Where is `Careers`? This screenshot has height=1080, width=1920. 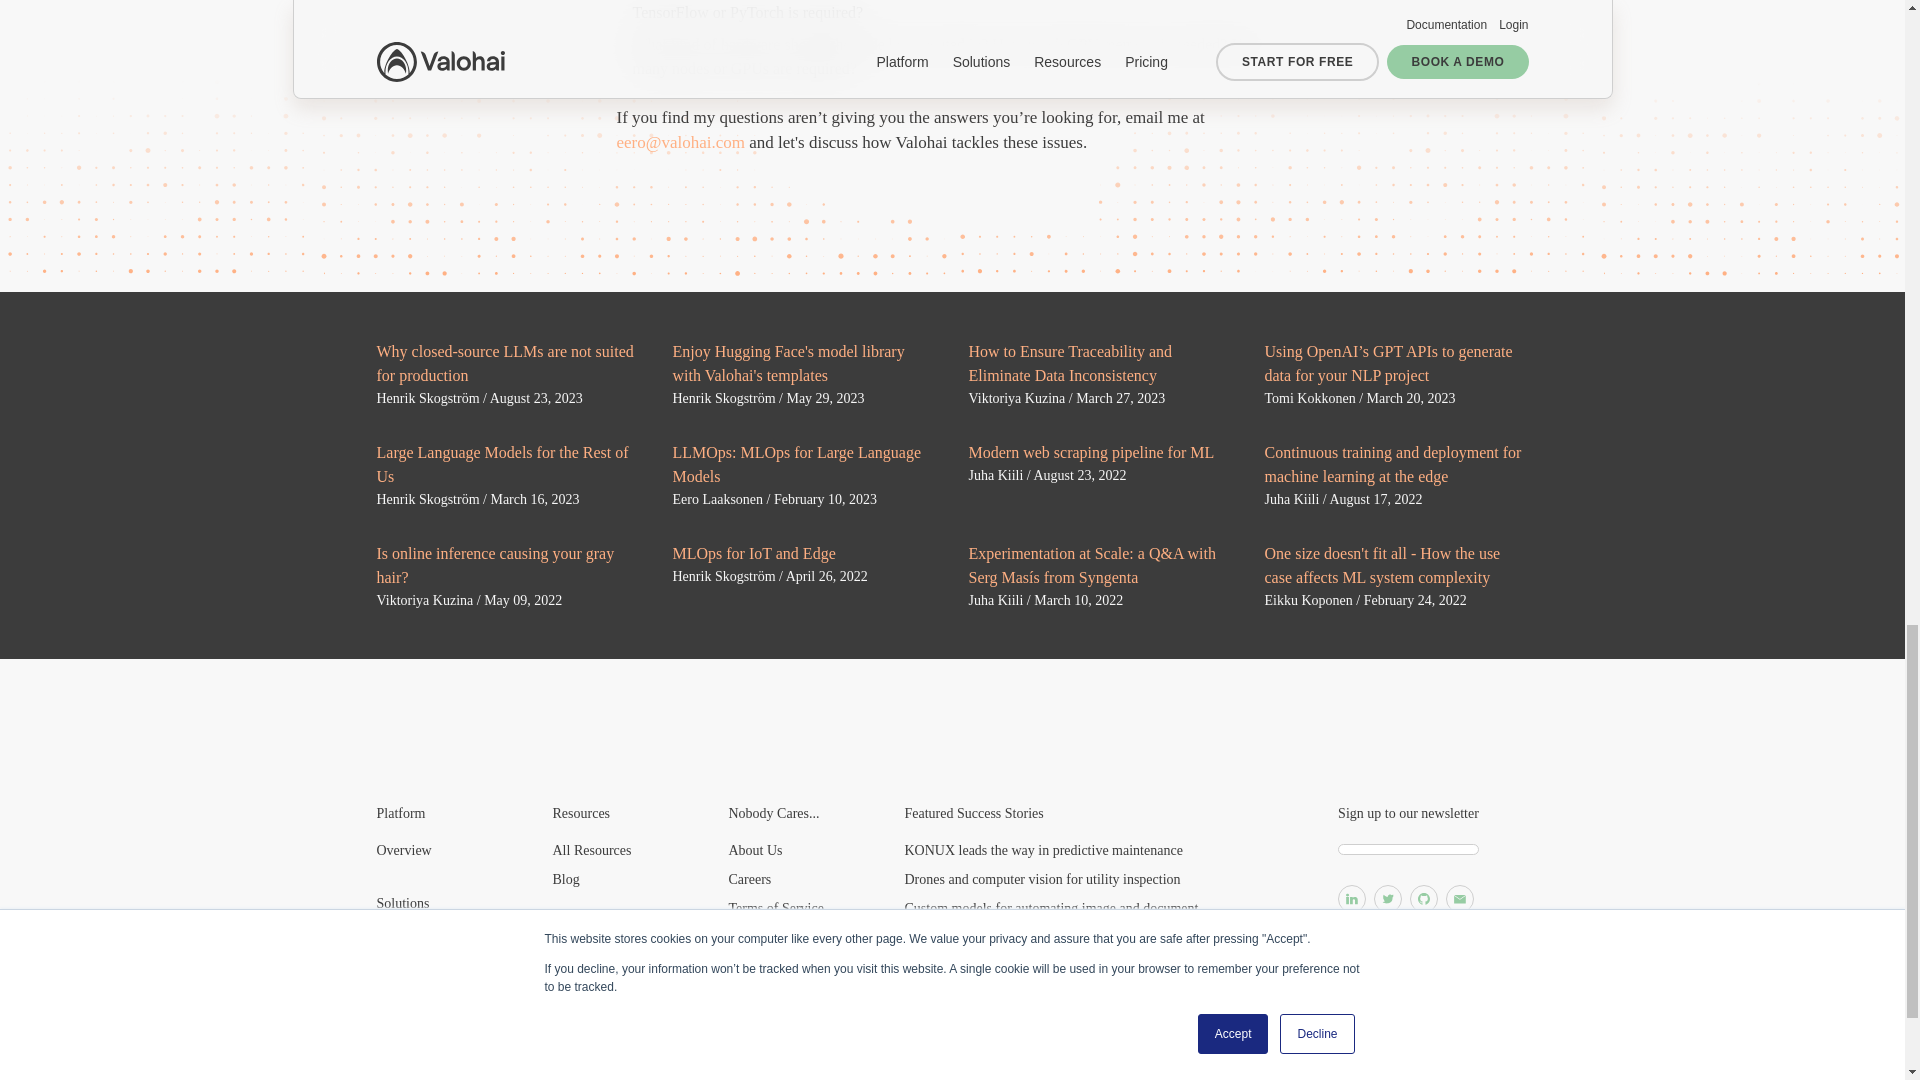
Careers is located at coordinates (749, 878).